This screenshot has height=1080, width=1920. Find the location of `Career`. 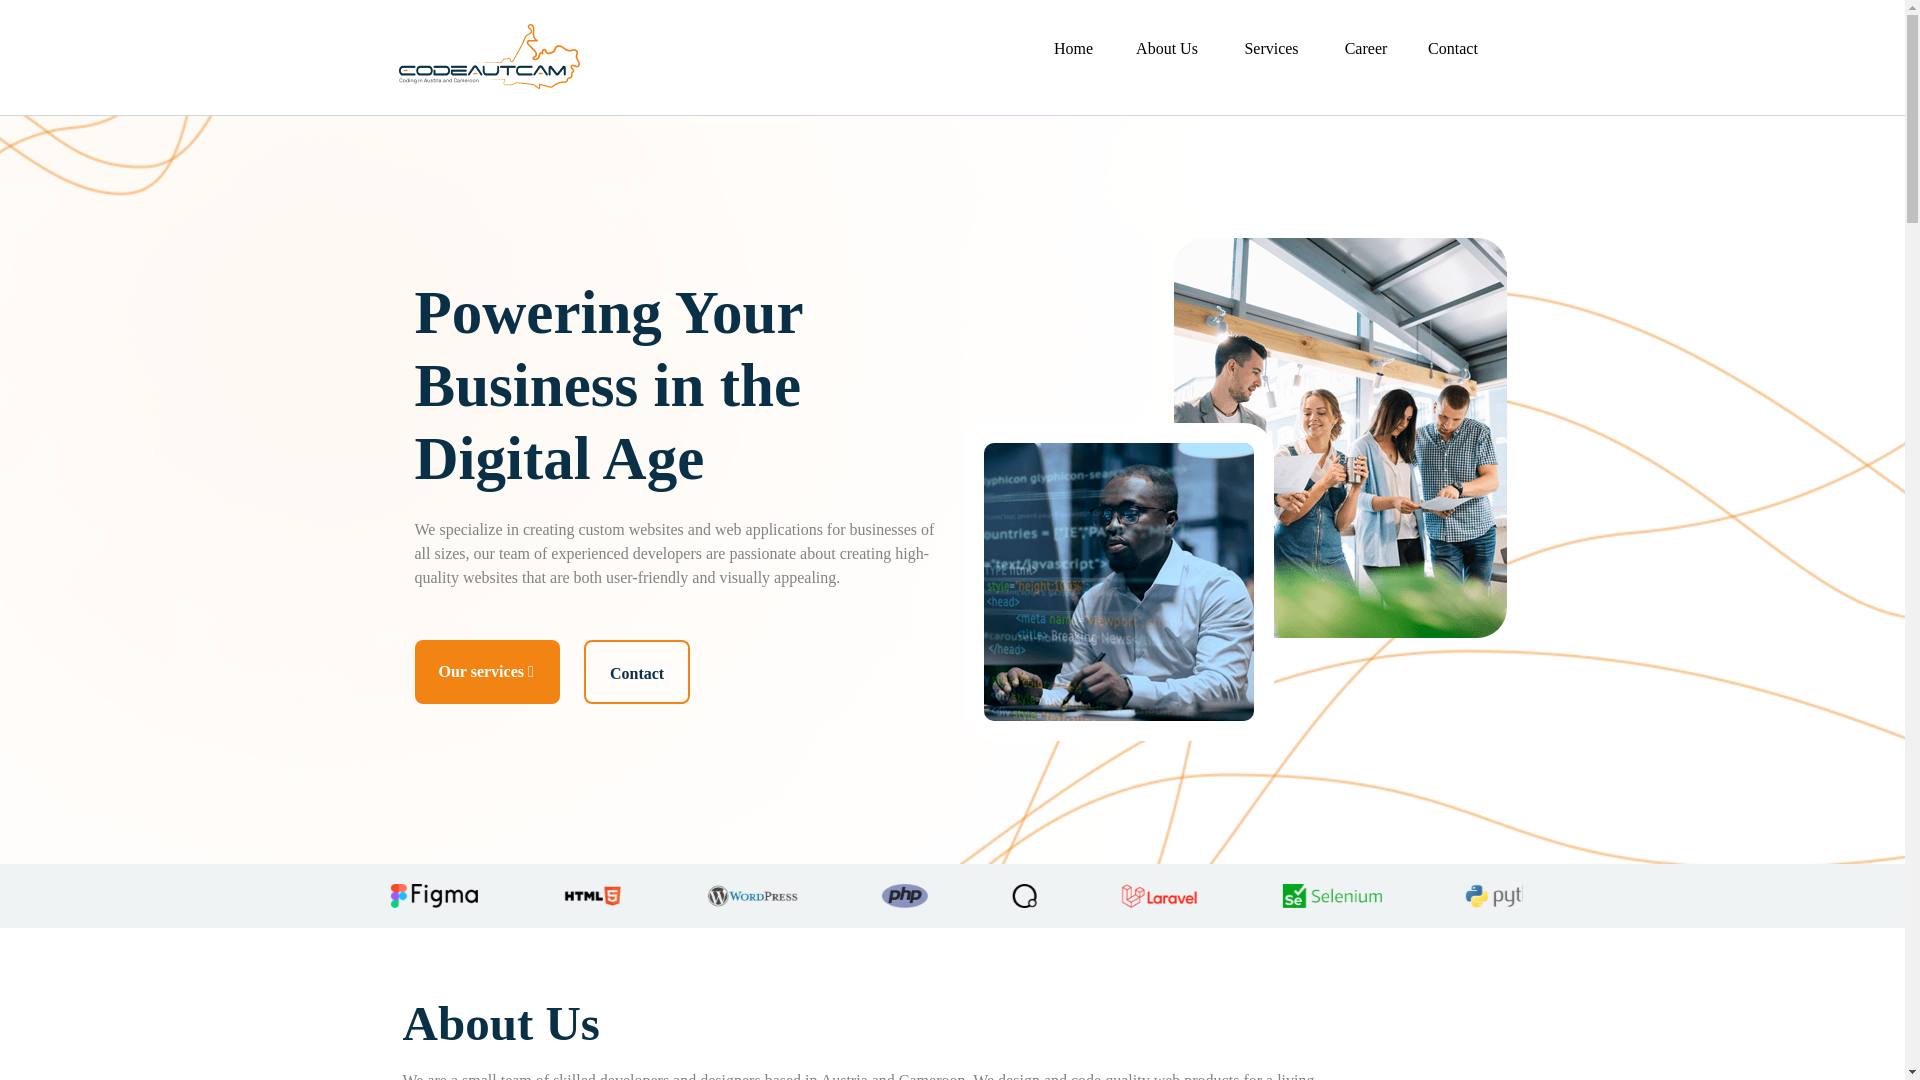

Career is located at coordinates (1366, 50).